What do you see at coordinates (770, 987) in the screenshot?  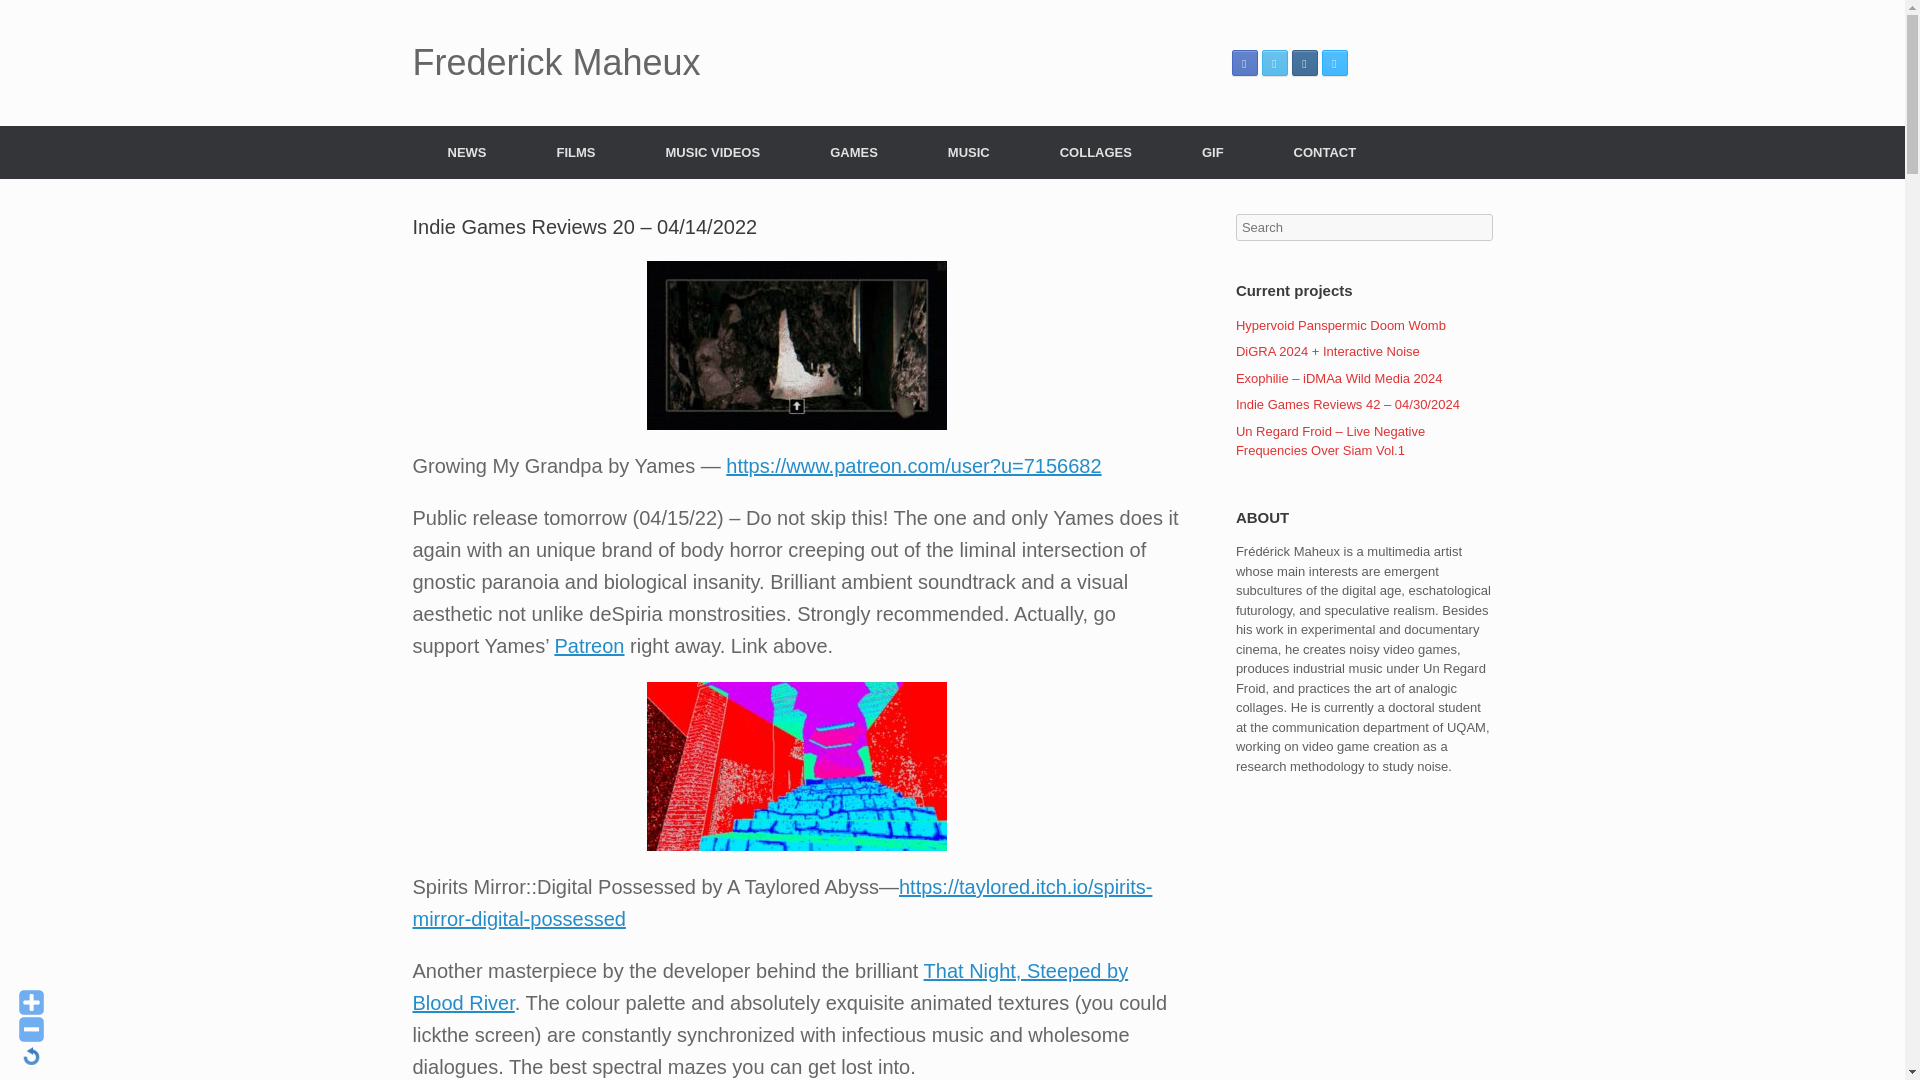 I see `That Night, Steeped by Blood River` at bounding box center [770, 987].